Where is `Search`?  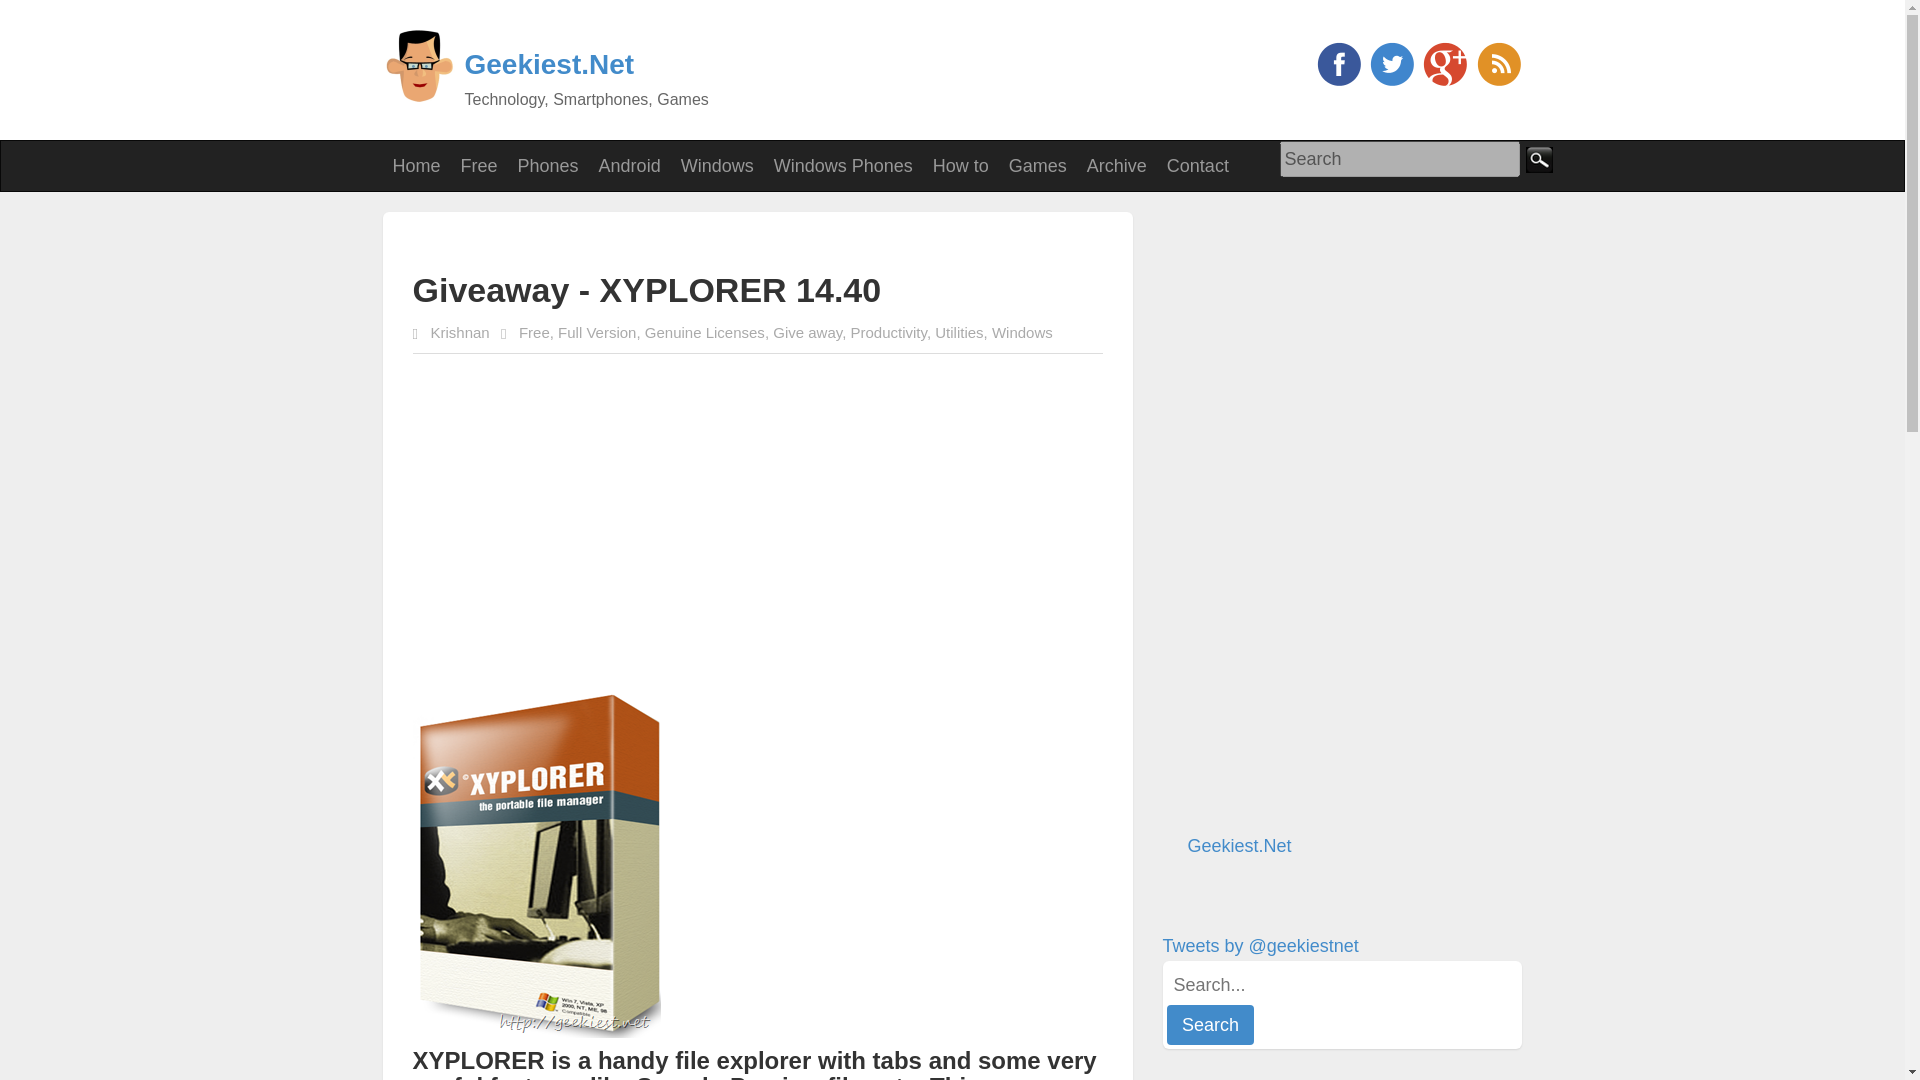 Search is located at coordinates (1400, 159).